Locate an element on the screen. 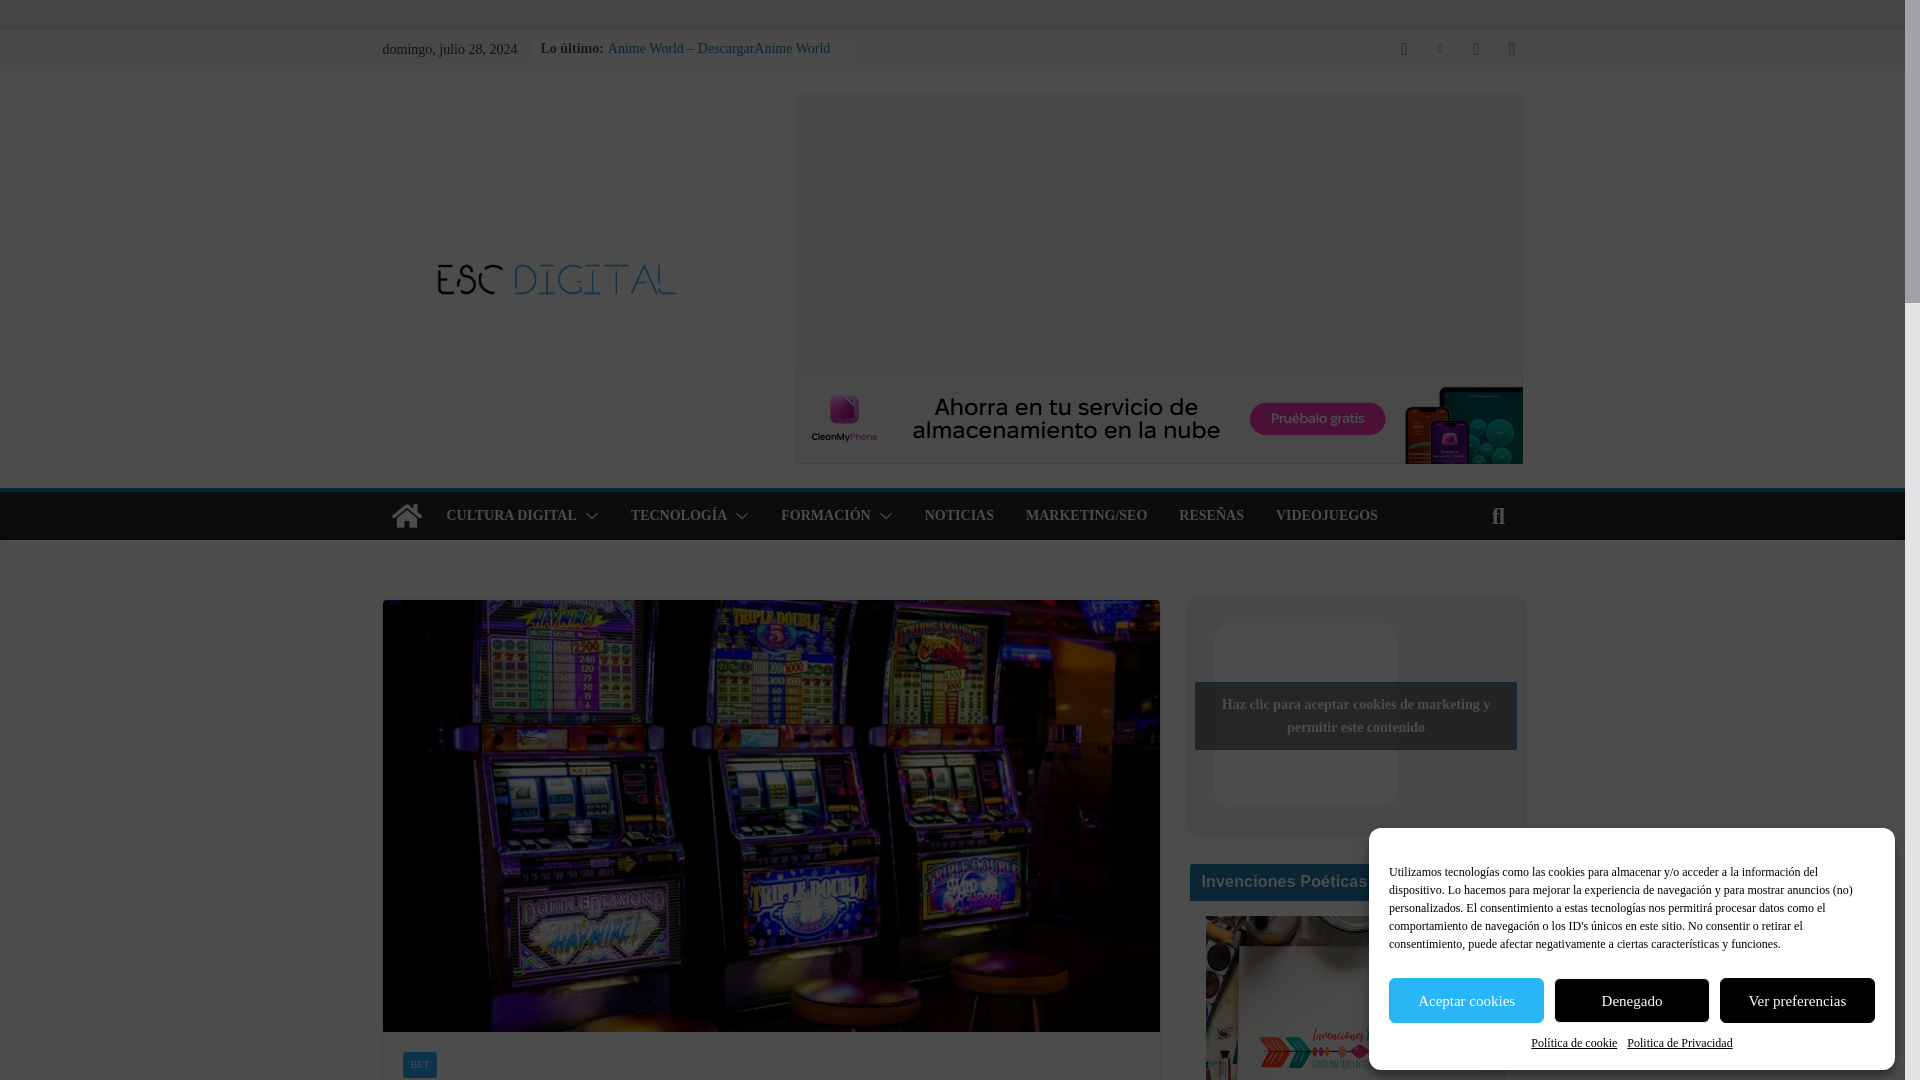 The height and width of the screenshot is (1080, 1920). Politica de Privacidad is located at coordinates (1678, 1044).